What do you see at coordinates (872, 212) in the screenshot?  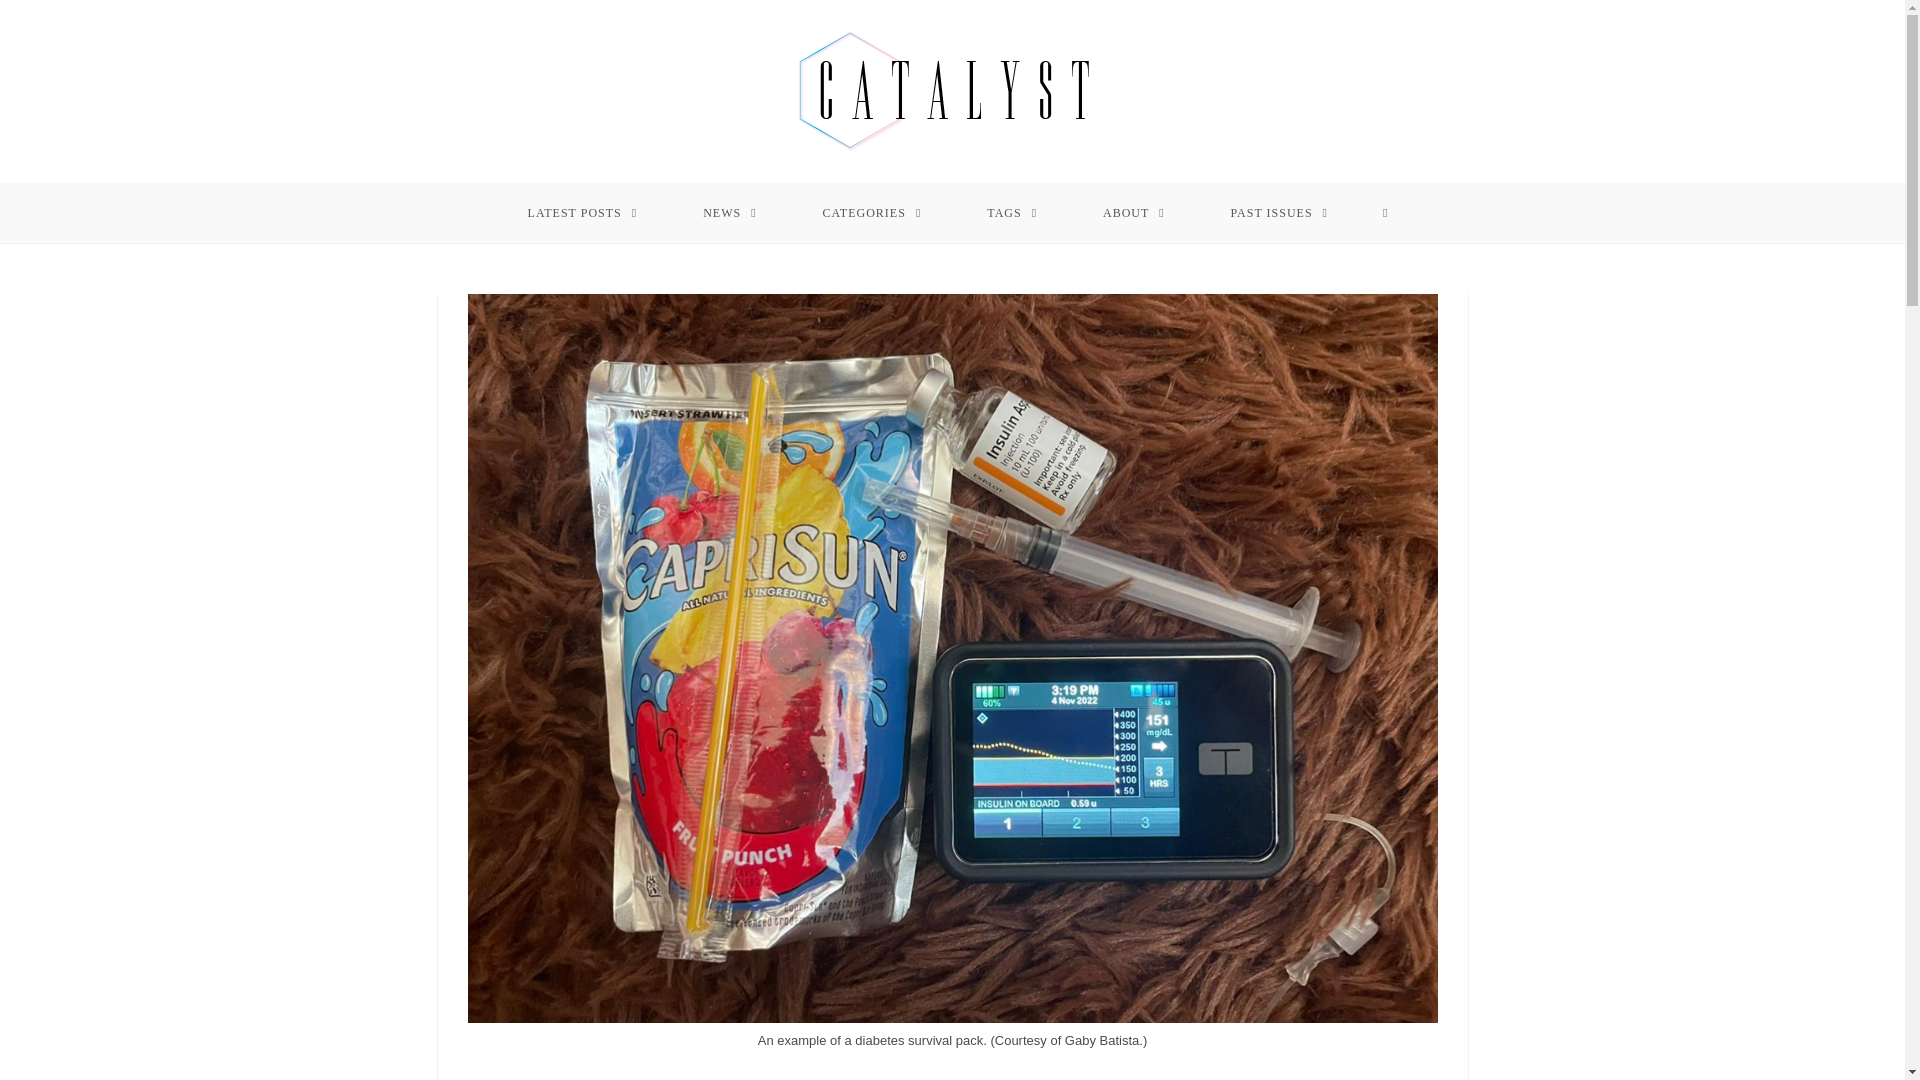 I see `CATEGORIES` at bounding box center [872, 212].